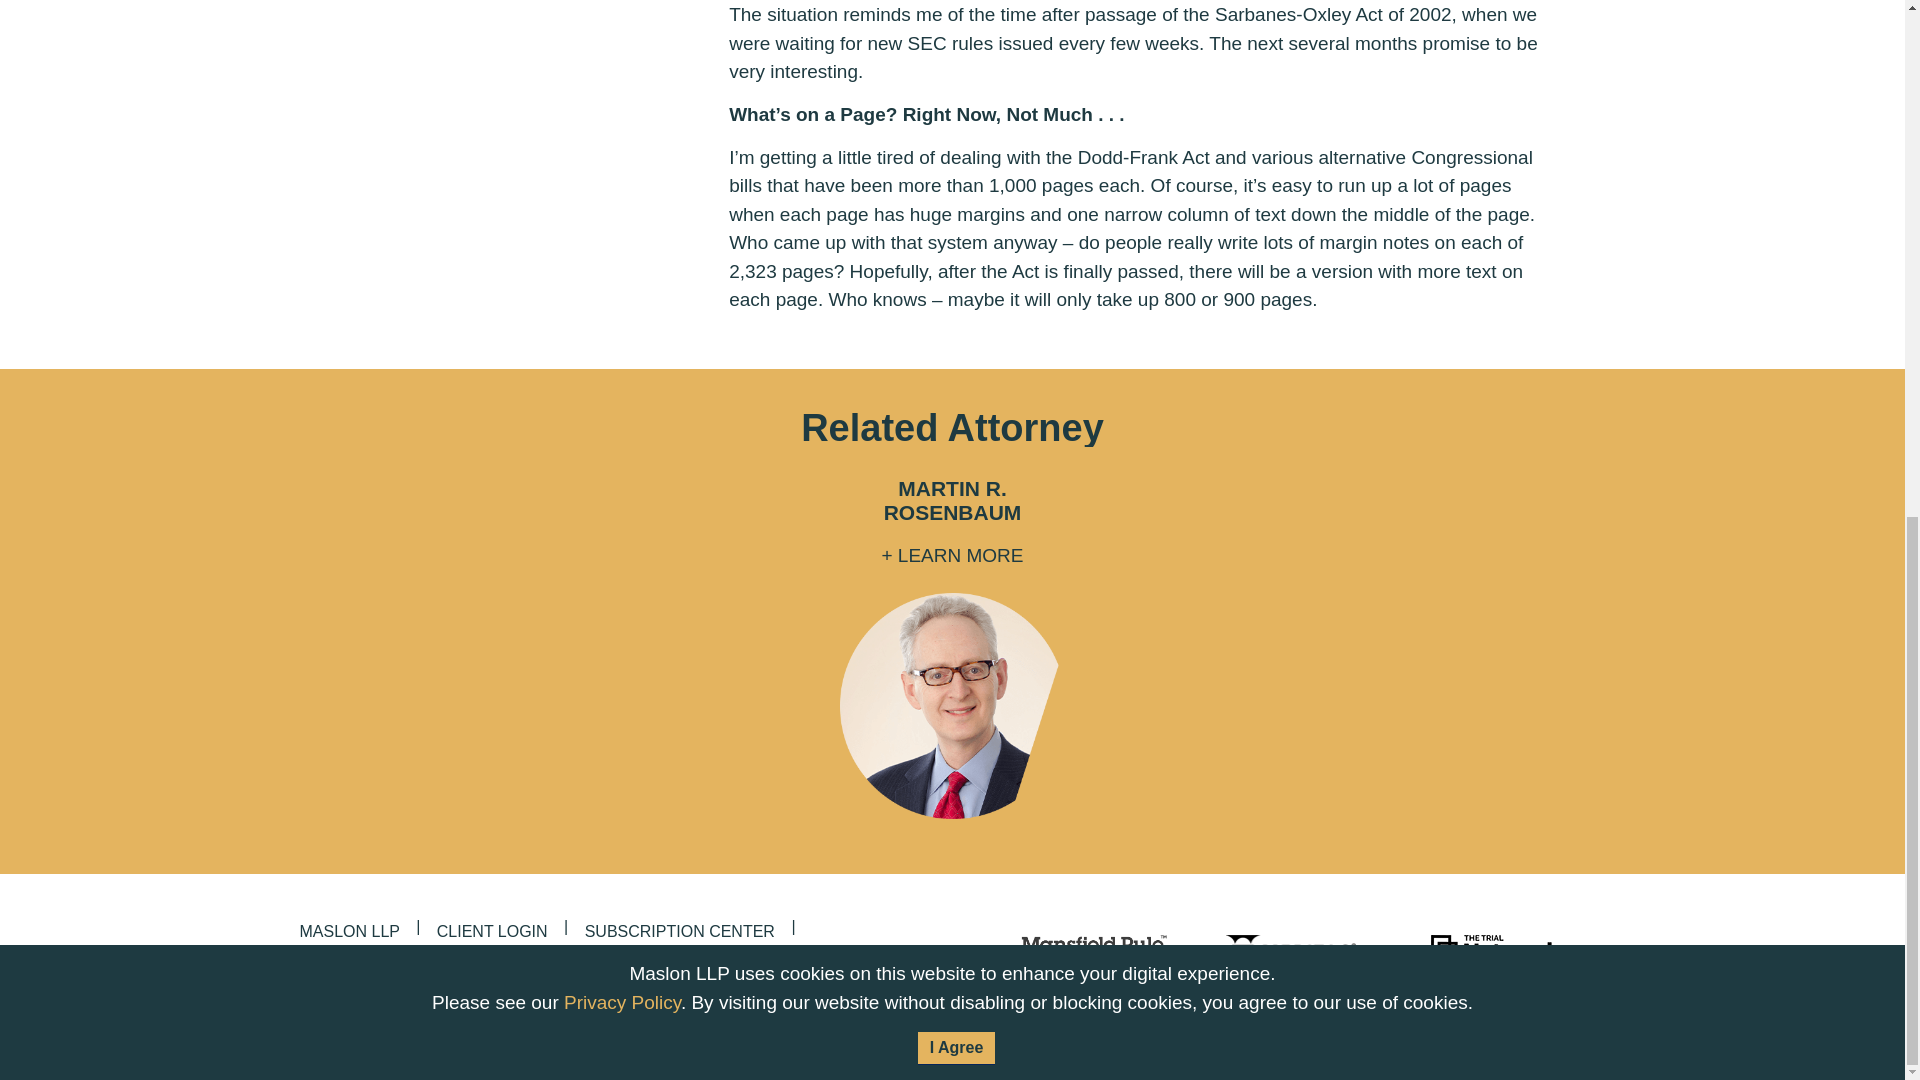 This screenshot has width=1920, height=1080. I want to click on Privacy Policy, so click(622, 12).